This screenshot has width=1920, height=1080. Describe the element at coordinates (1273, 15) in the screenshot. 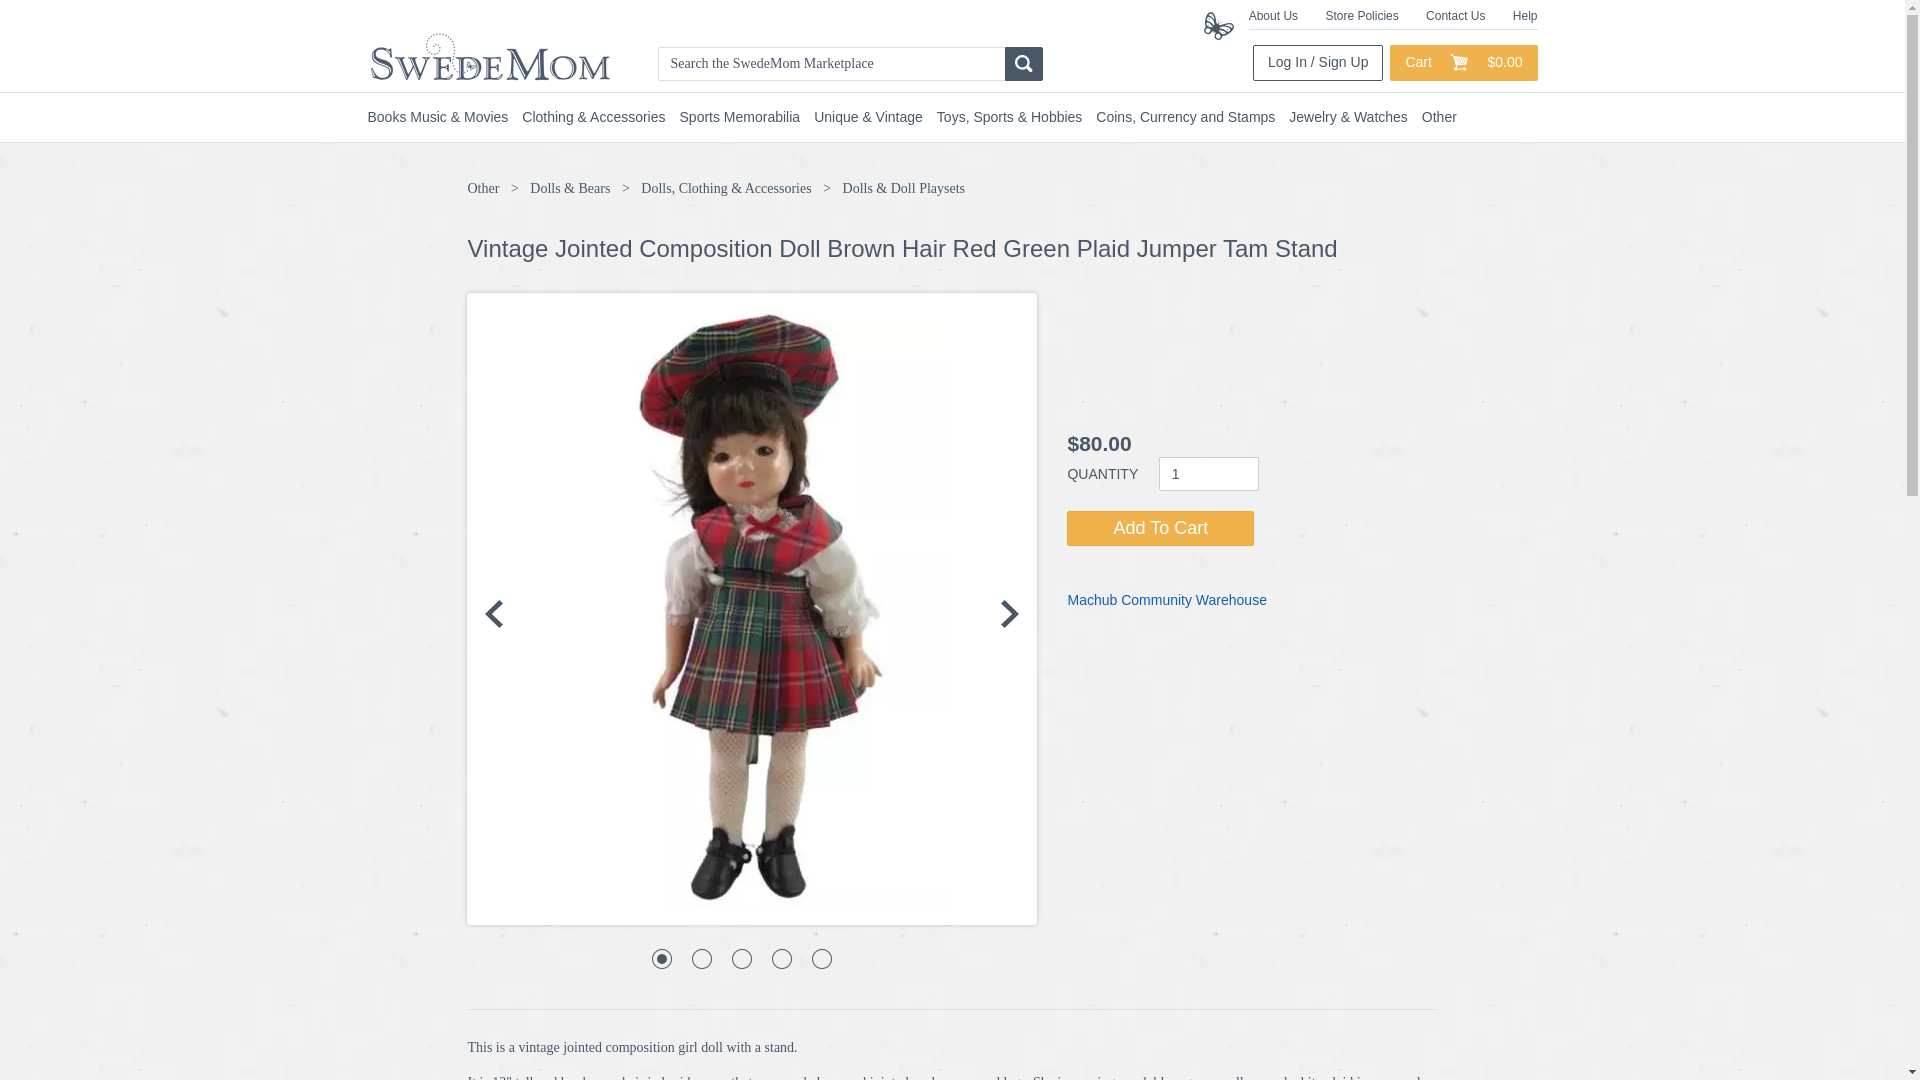

I see `About Us` at that location.